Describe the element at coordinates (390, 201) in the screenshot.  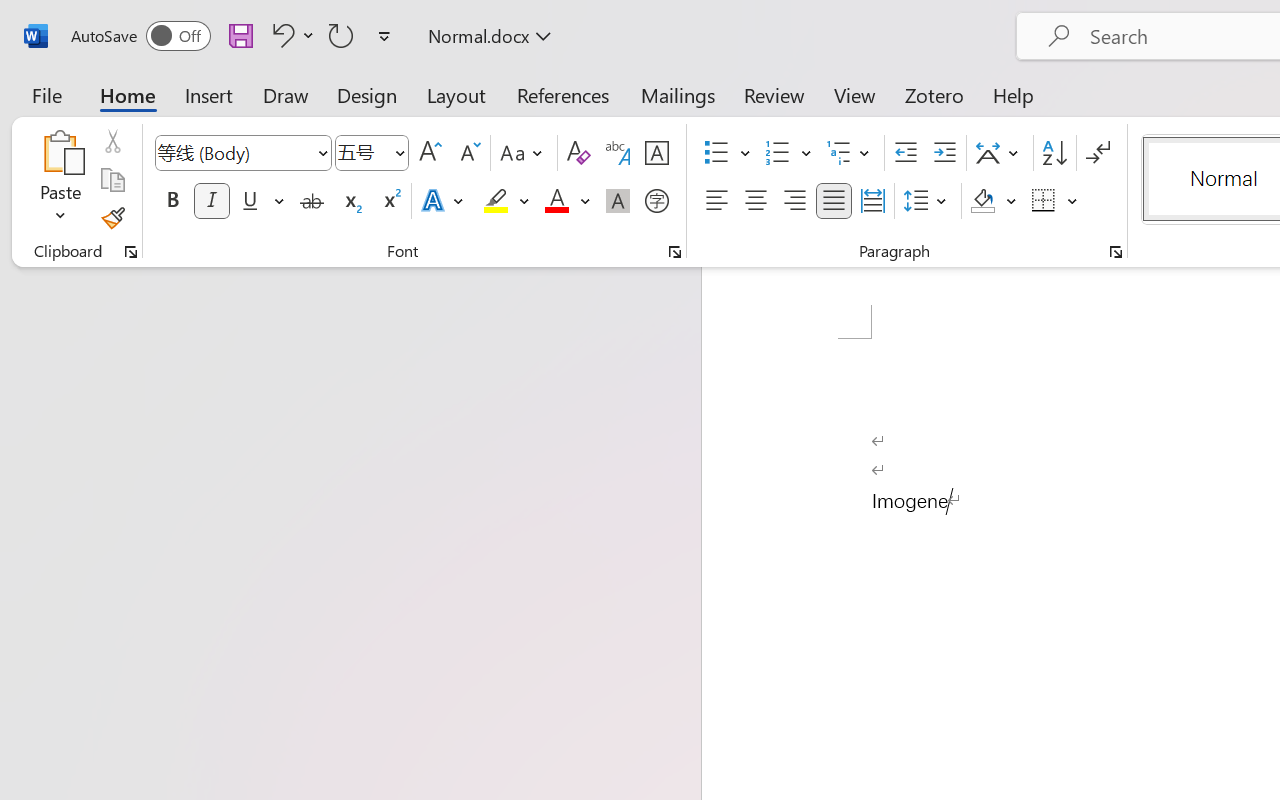
I see `Superscript` at that location.